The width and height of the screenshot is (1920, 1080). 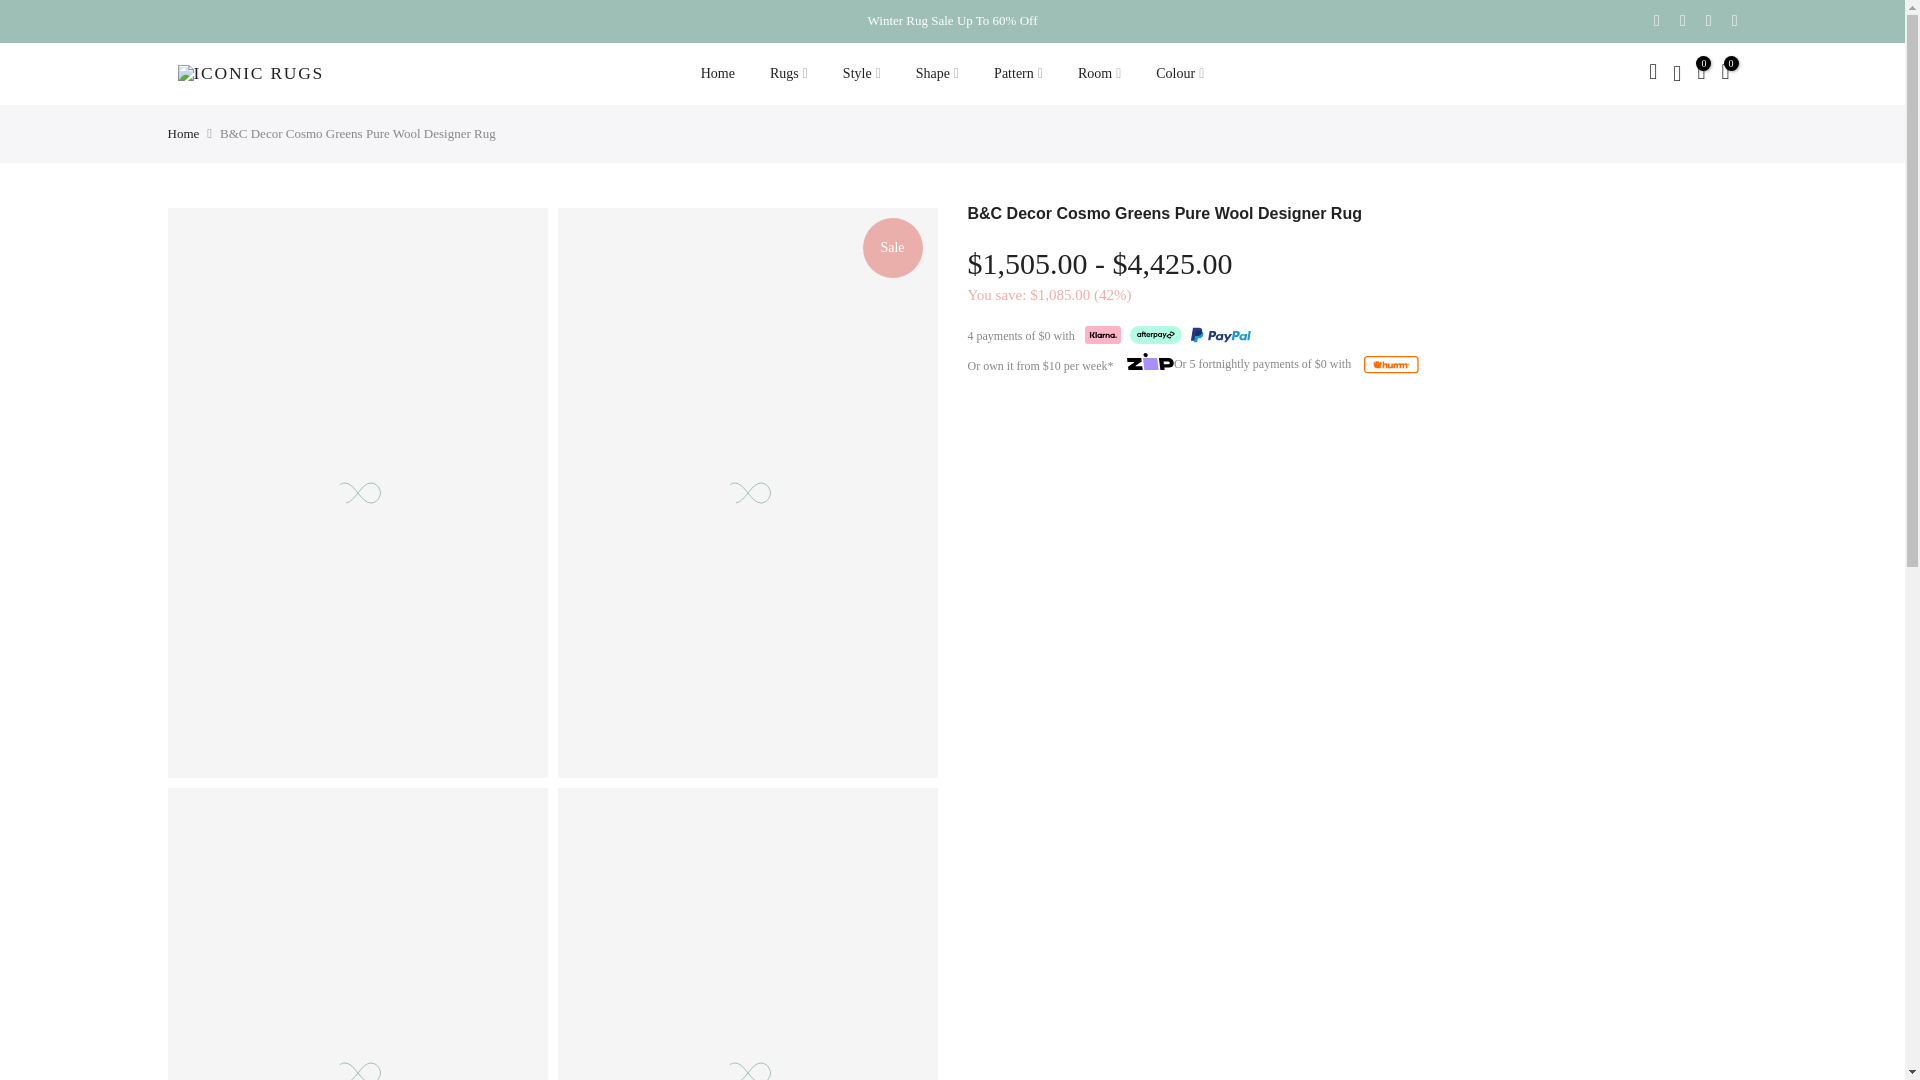 I want to click on Shape, so click(x=936, y=74).